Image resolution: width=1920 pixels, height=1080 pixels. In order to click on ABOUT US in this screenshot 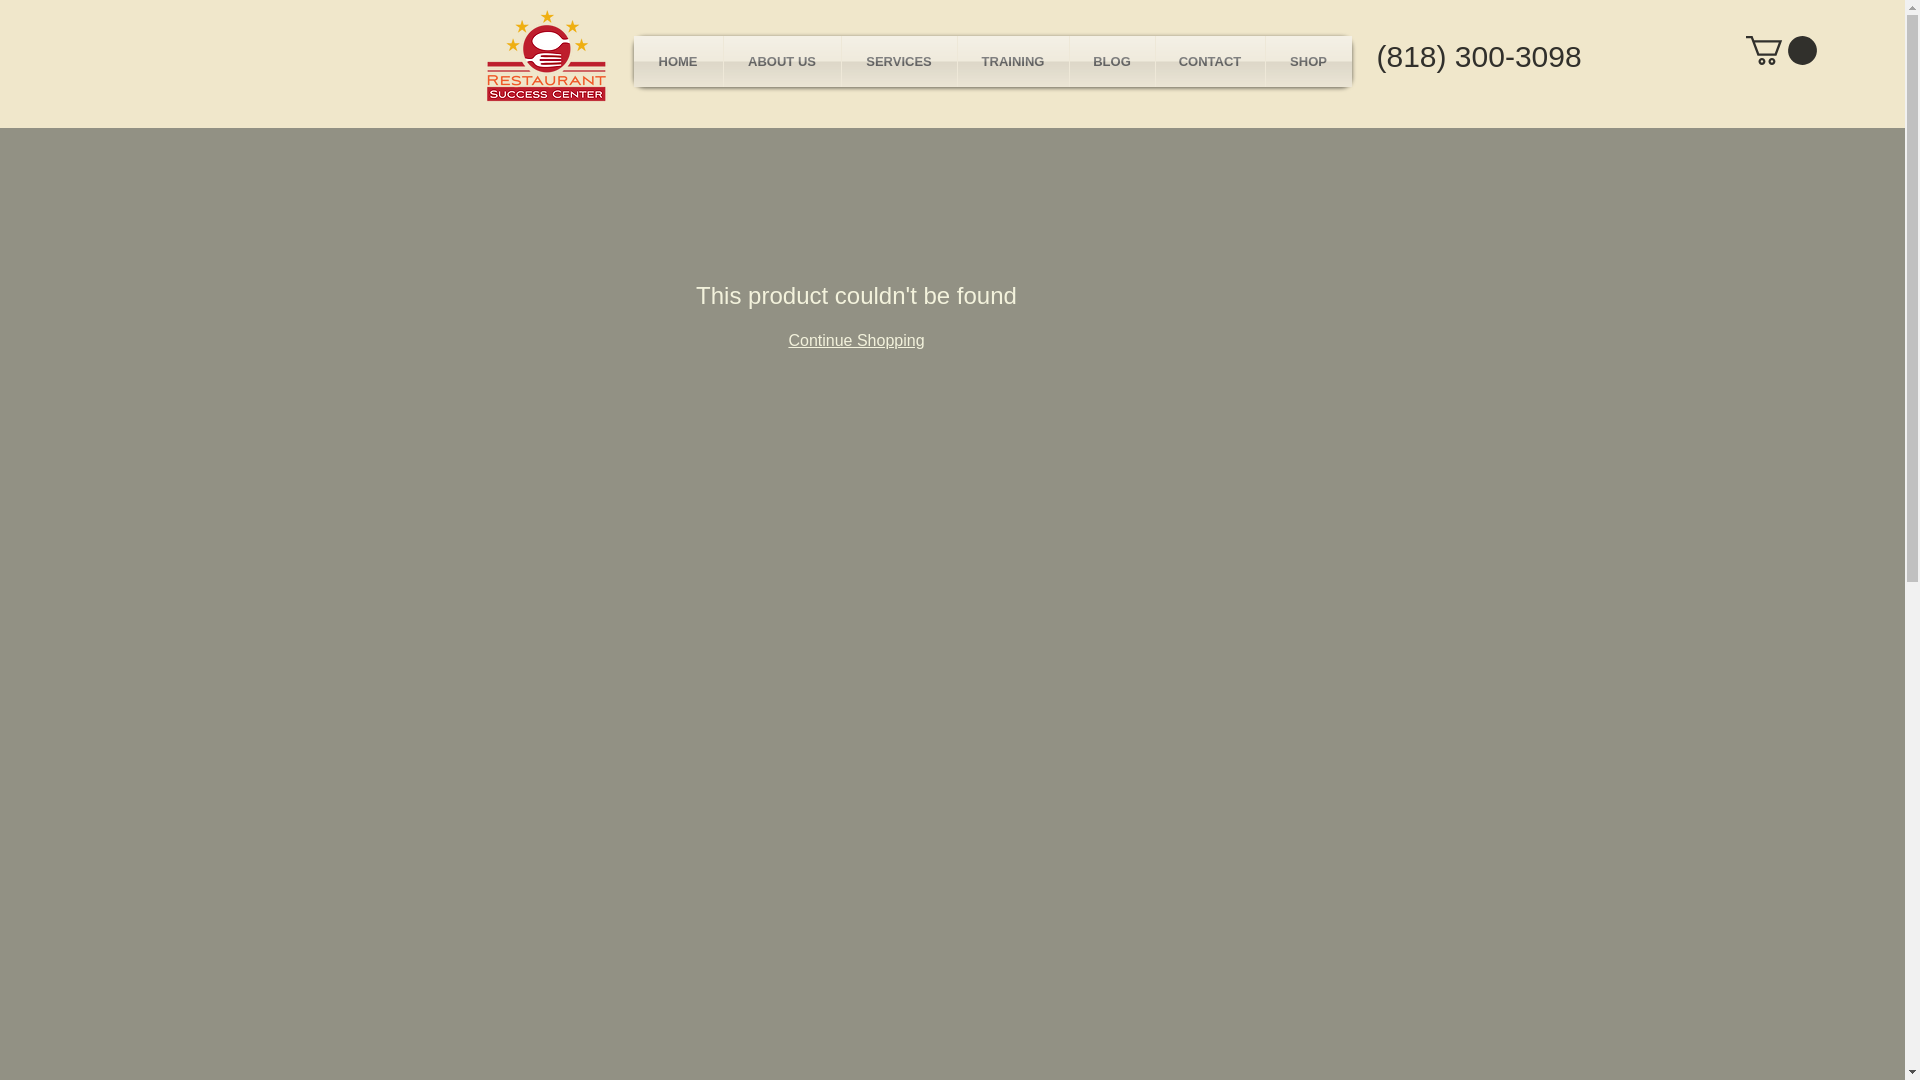, I will do `click(782, 61)`.